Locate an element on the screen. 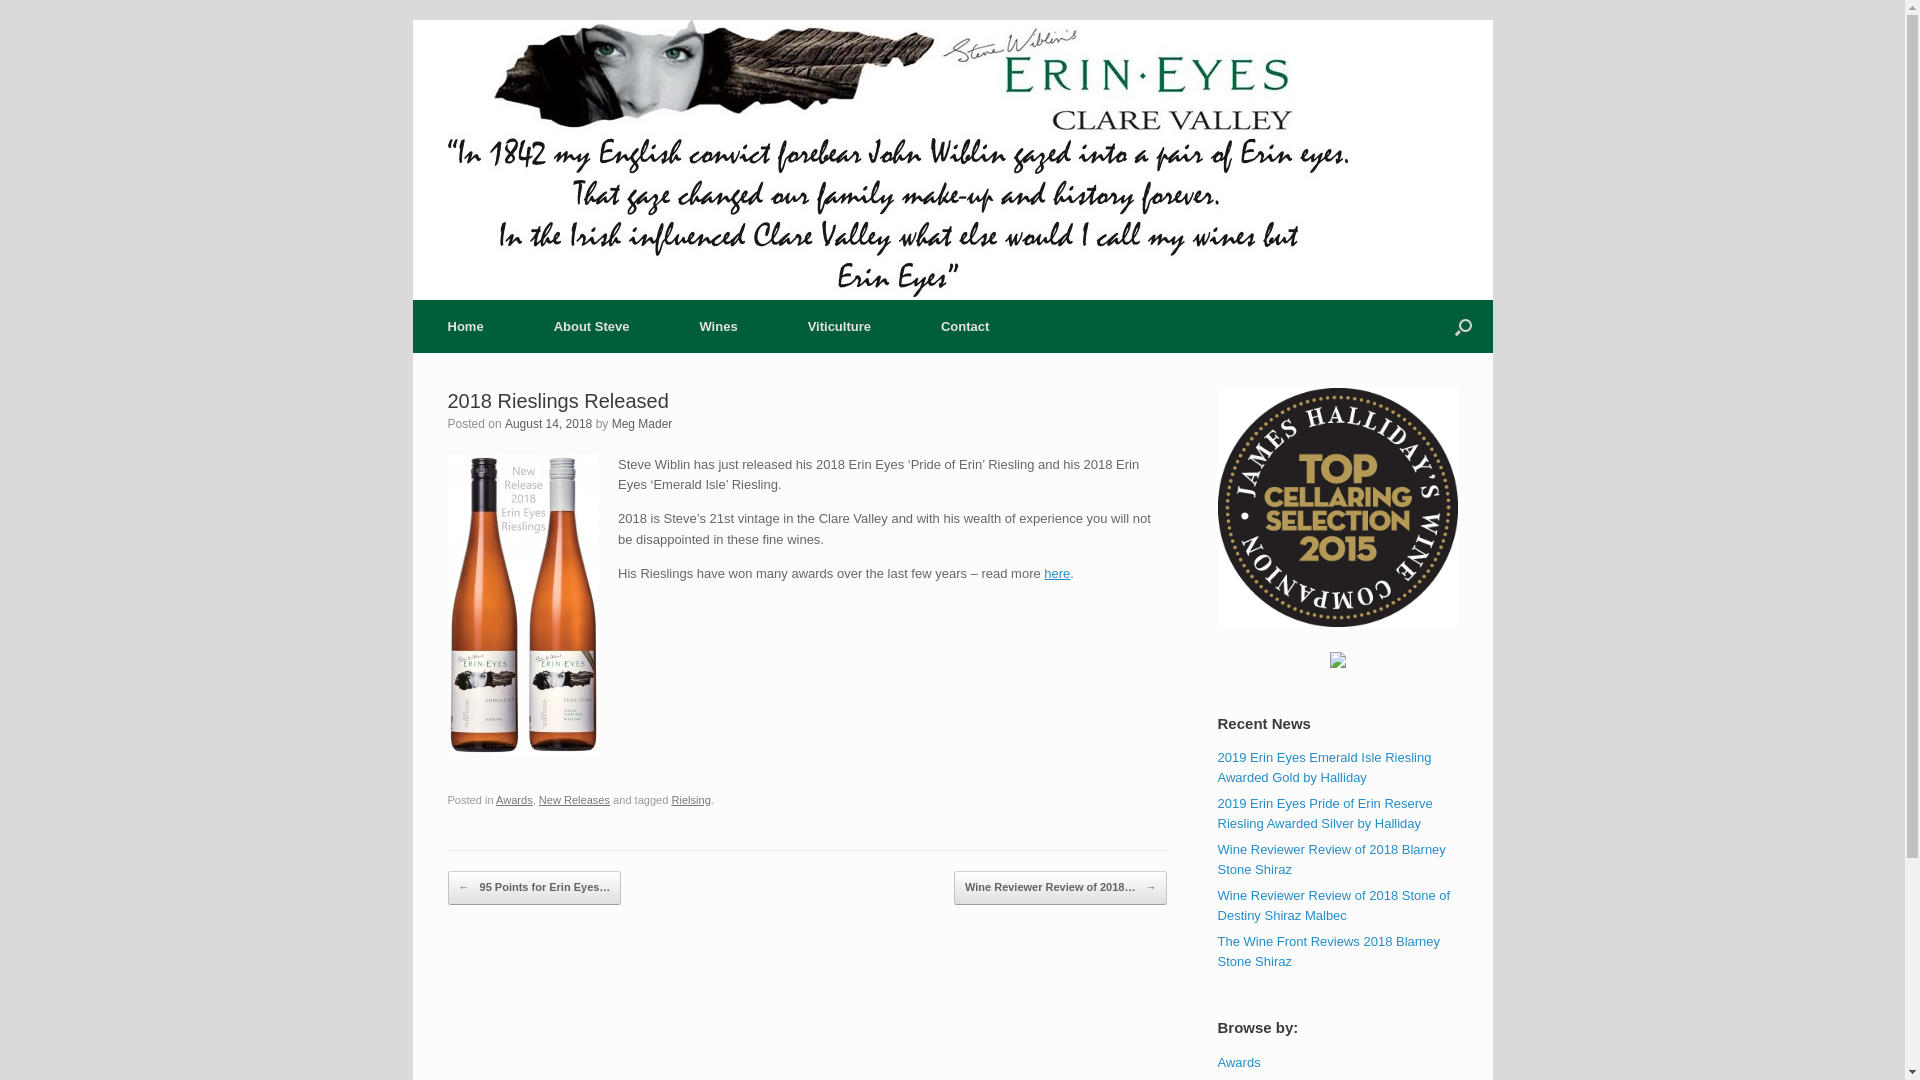  Wine Reviewer Review of 2018 Stone of Destiny Shiraz Malbec is located at coordinates (1334, 906).